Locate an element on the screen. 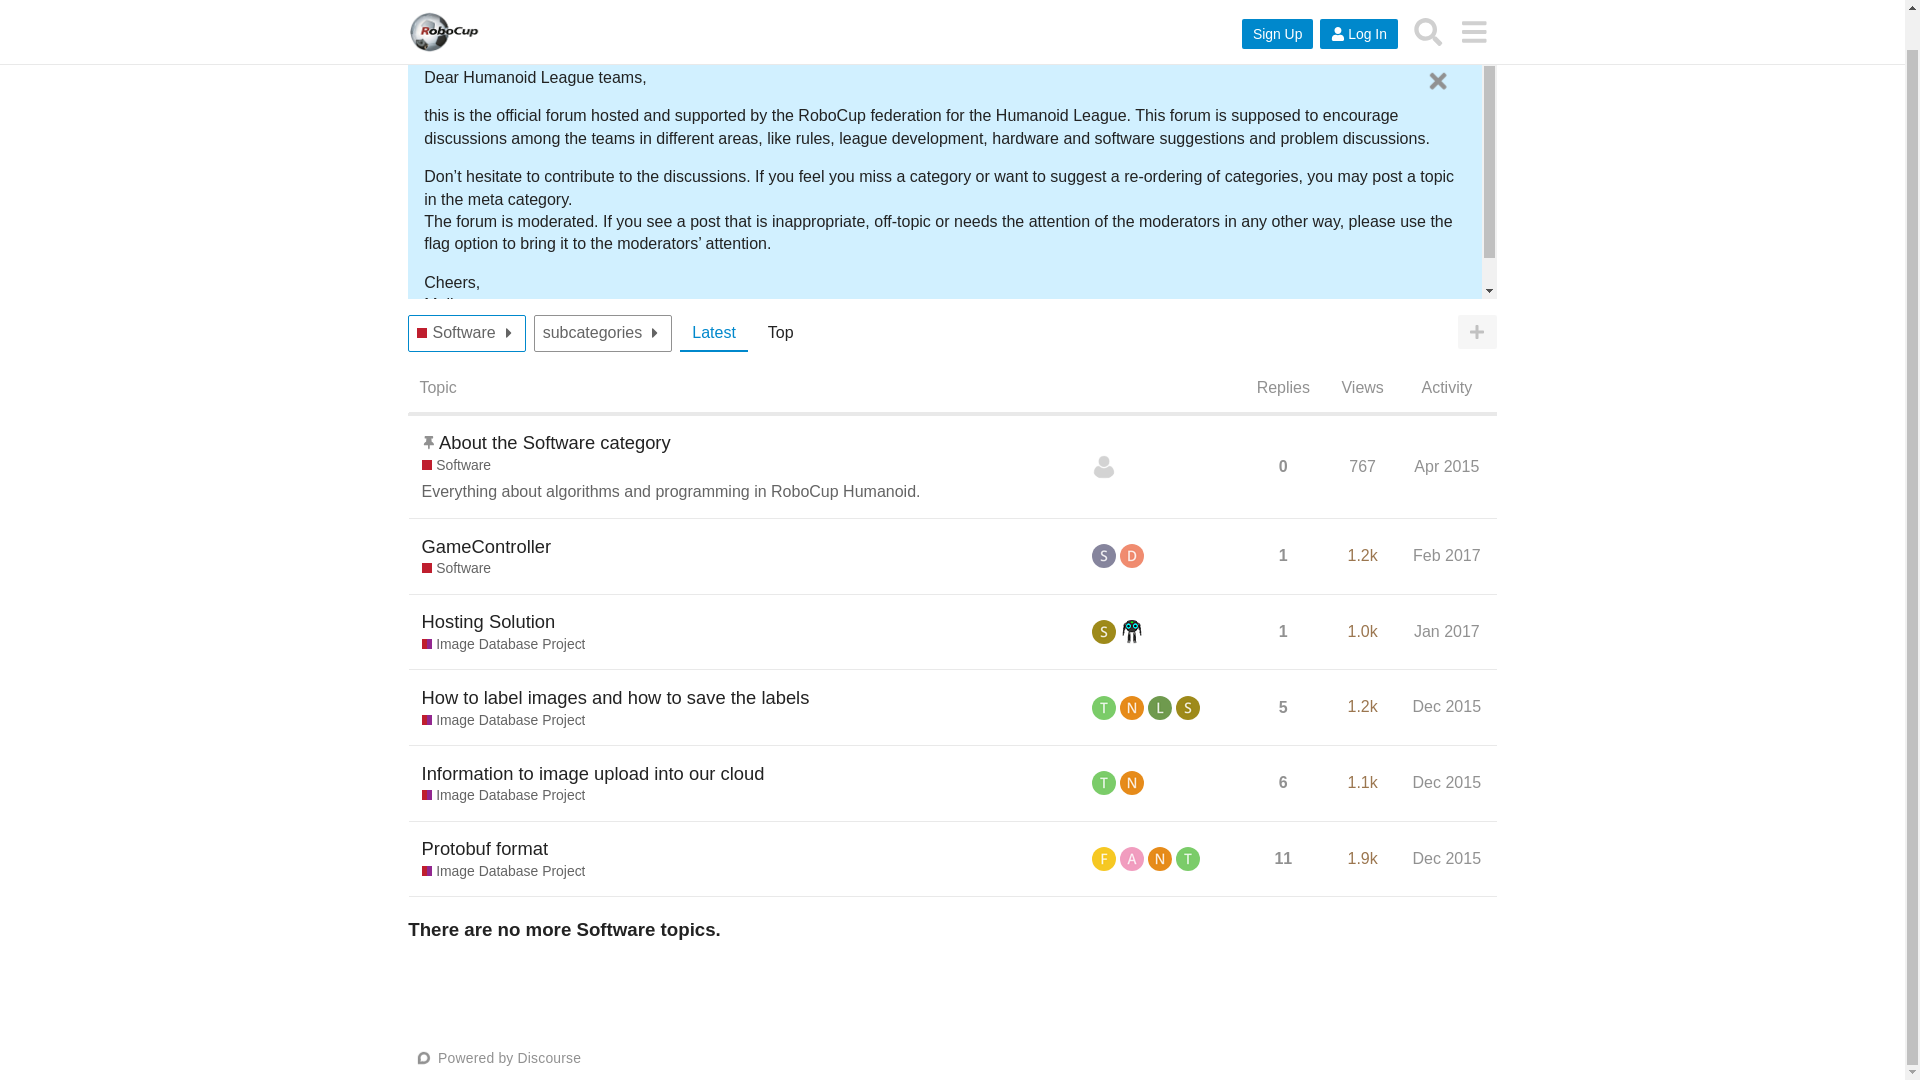 This screenshot has height=1080, width=1920. Software is located at coordinates (456, 333).